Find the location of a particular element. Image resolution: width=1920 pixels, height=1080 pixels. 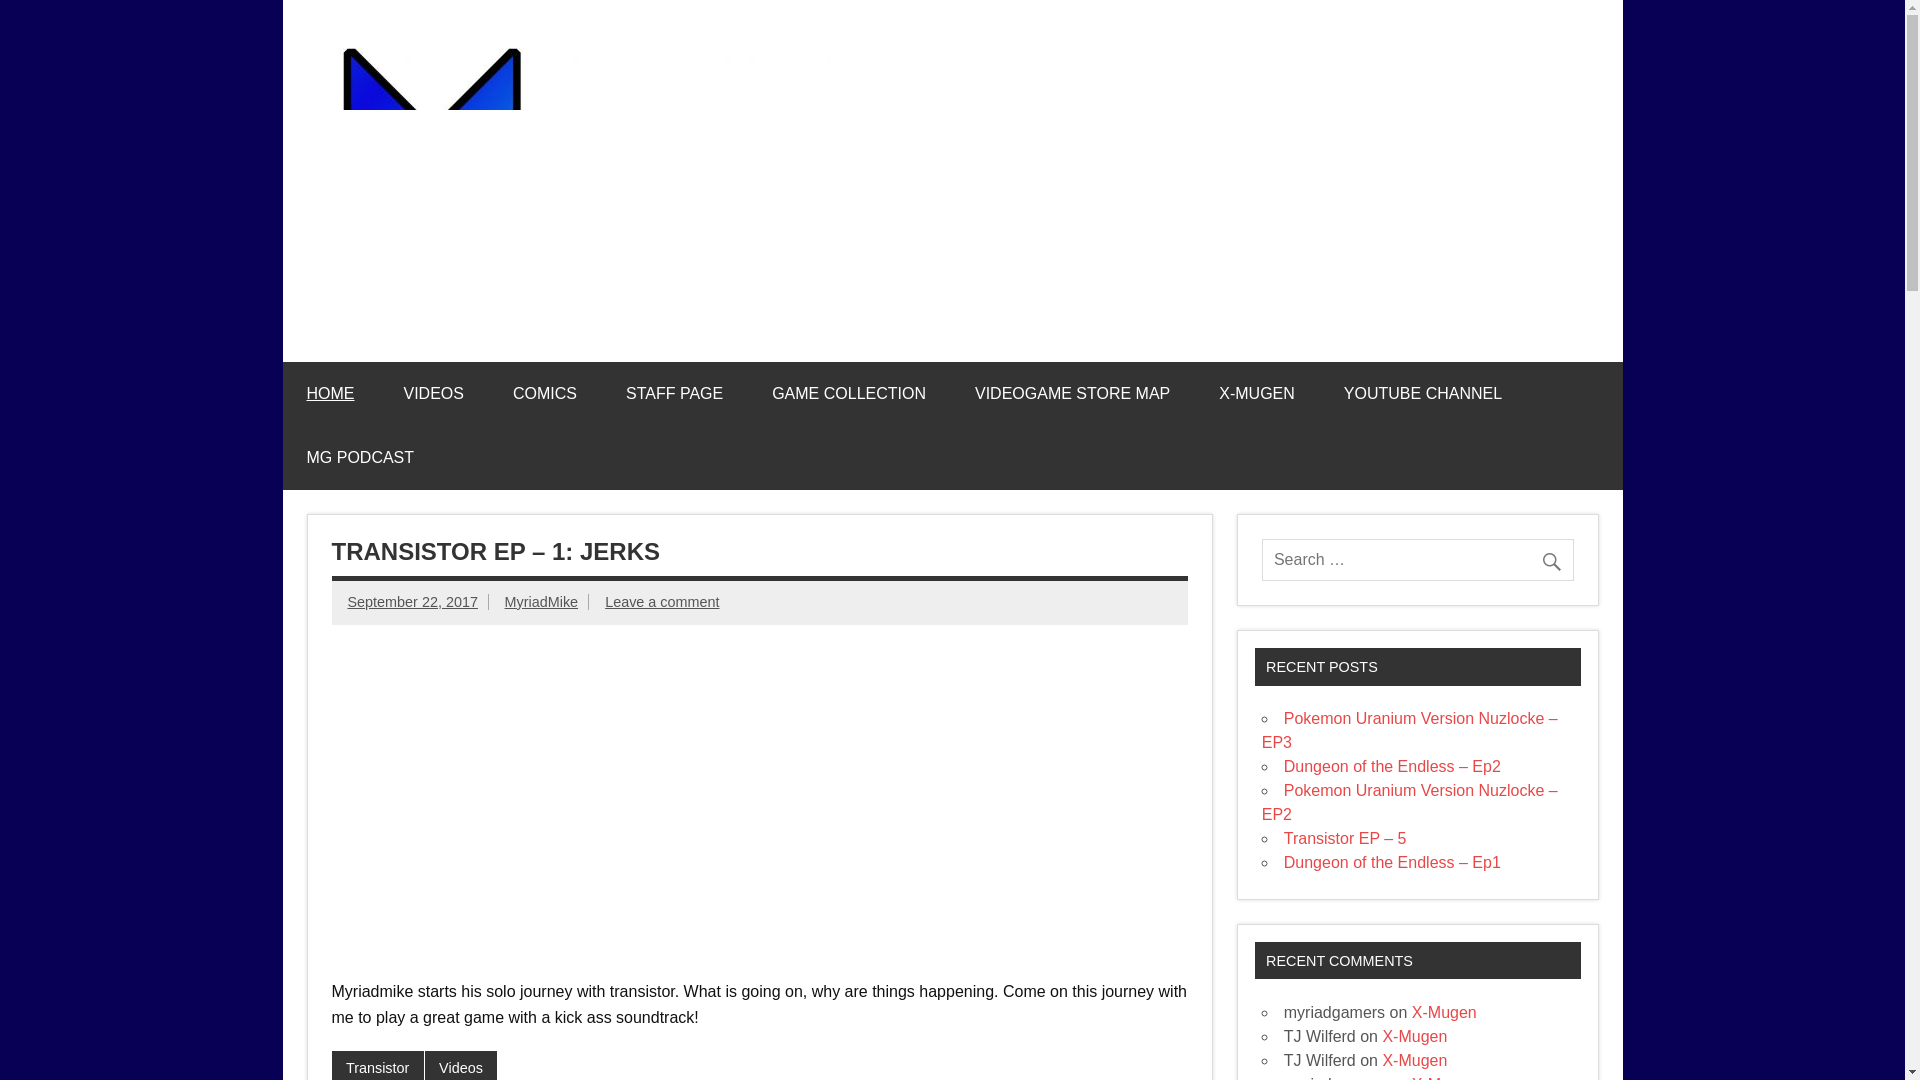

9:31 pm is located at coordinates (412, 602).